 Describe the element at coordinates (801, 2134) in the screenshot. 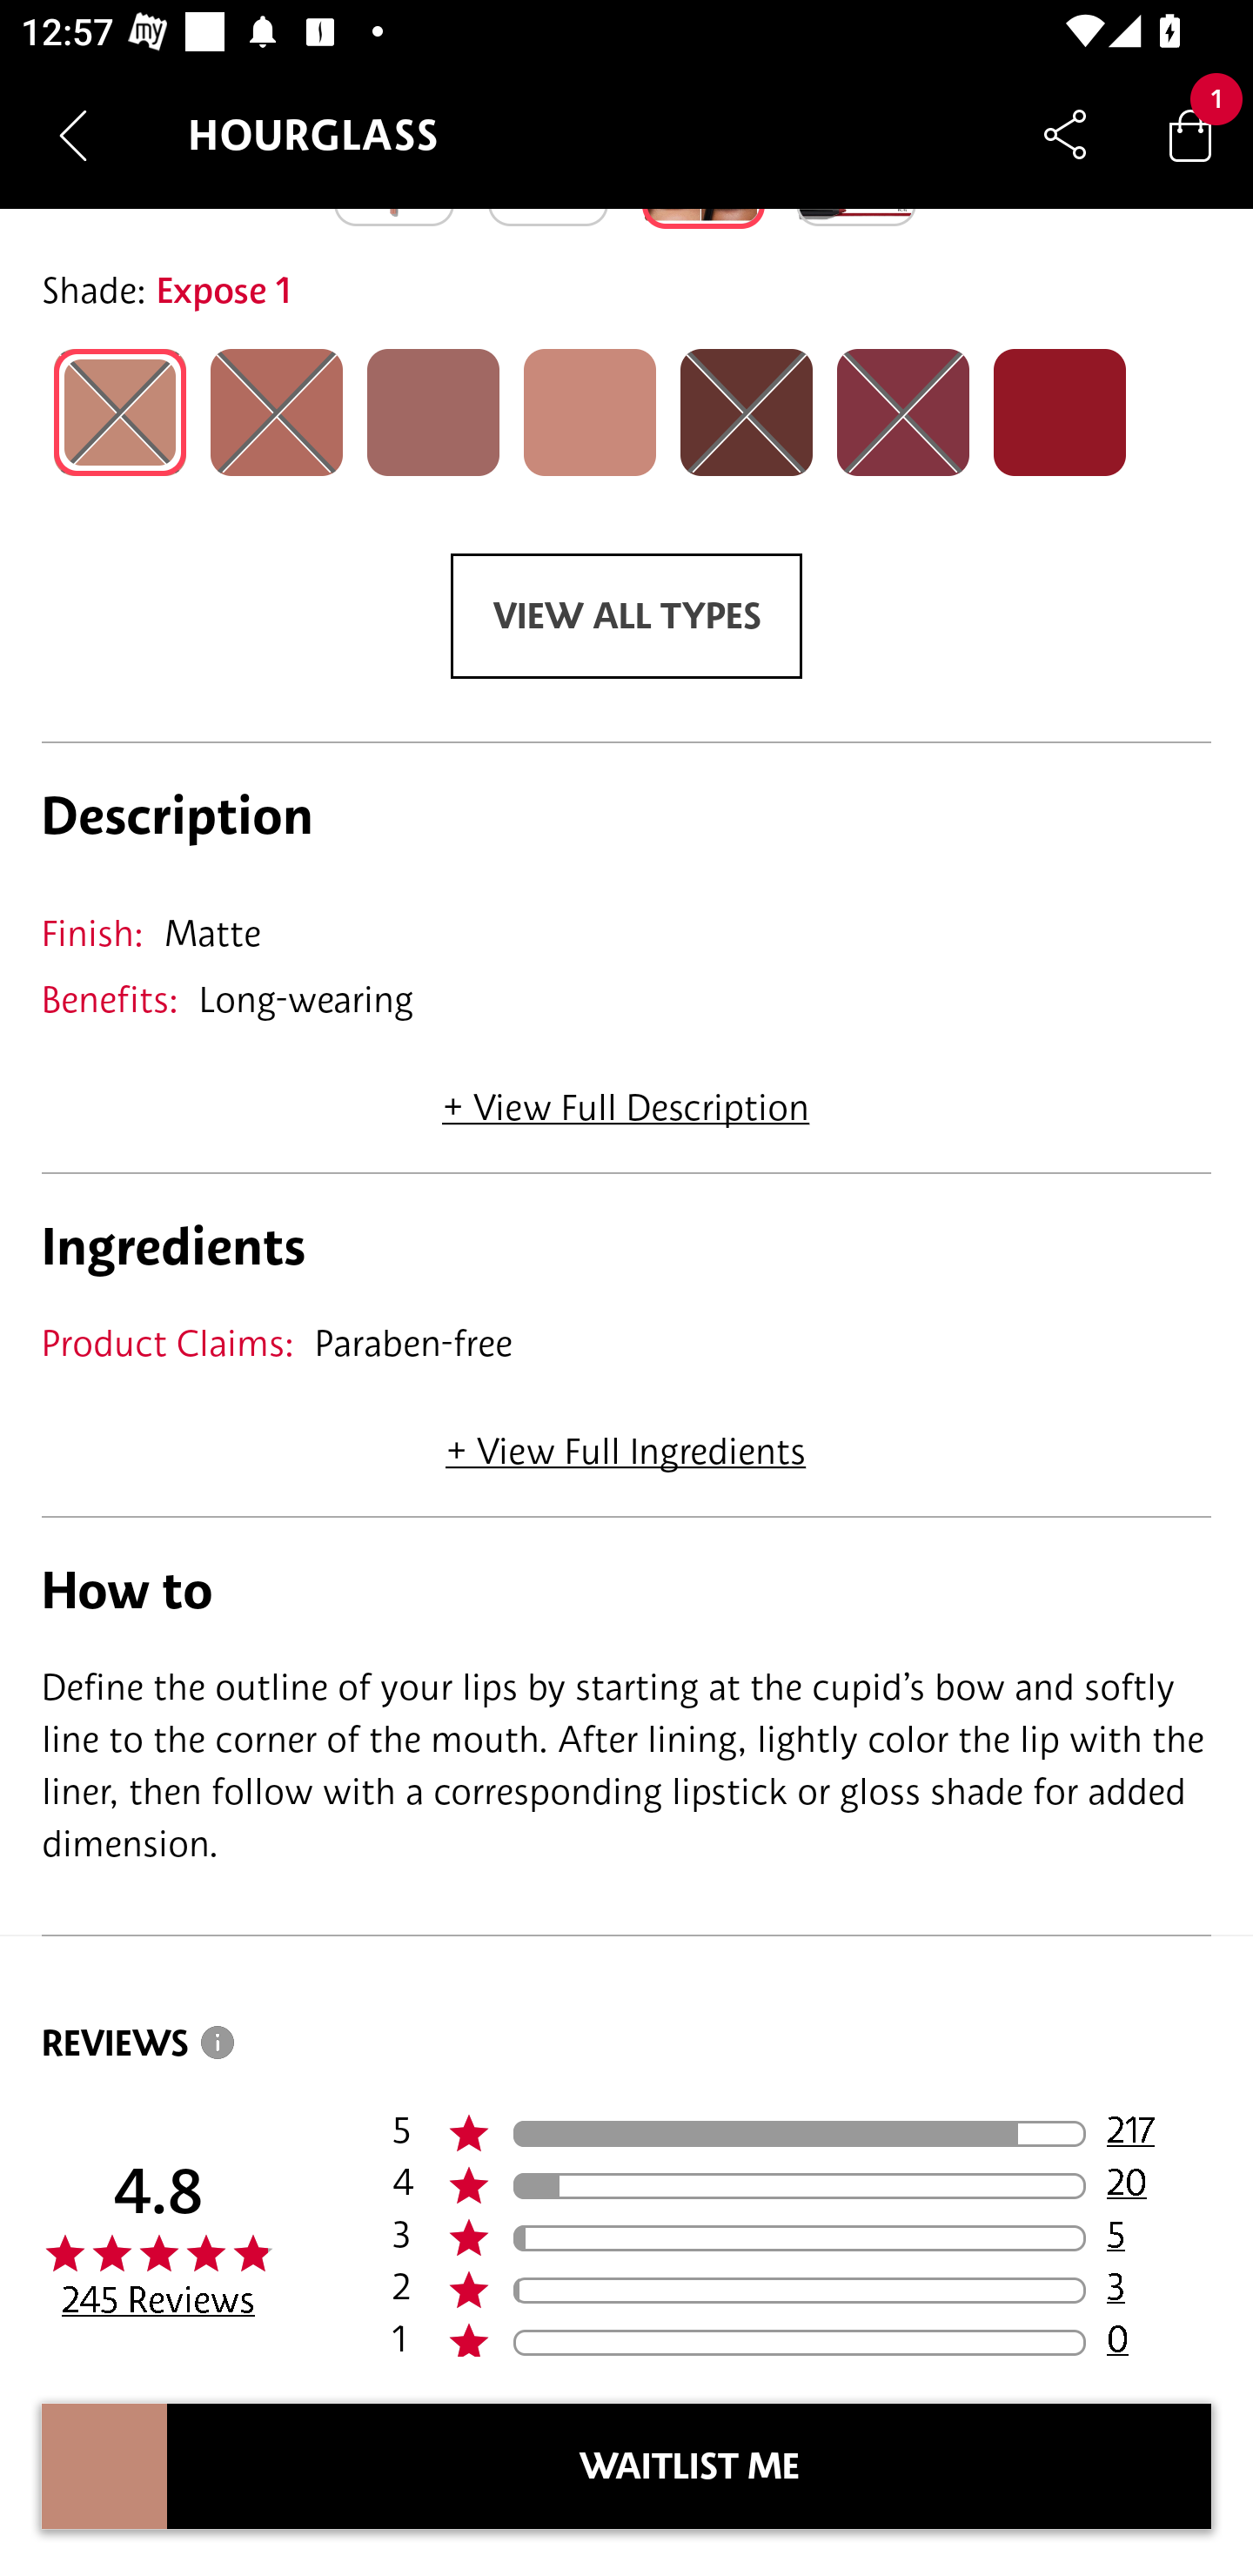

I see `5 88.0 217` at that location.